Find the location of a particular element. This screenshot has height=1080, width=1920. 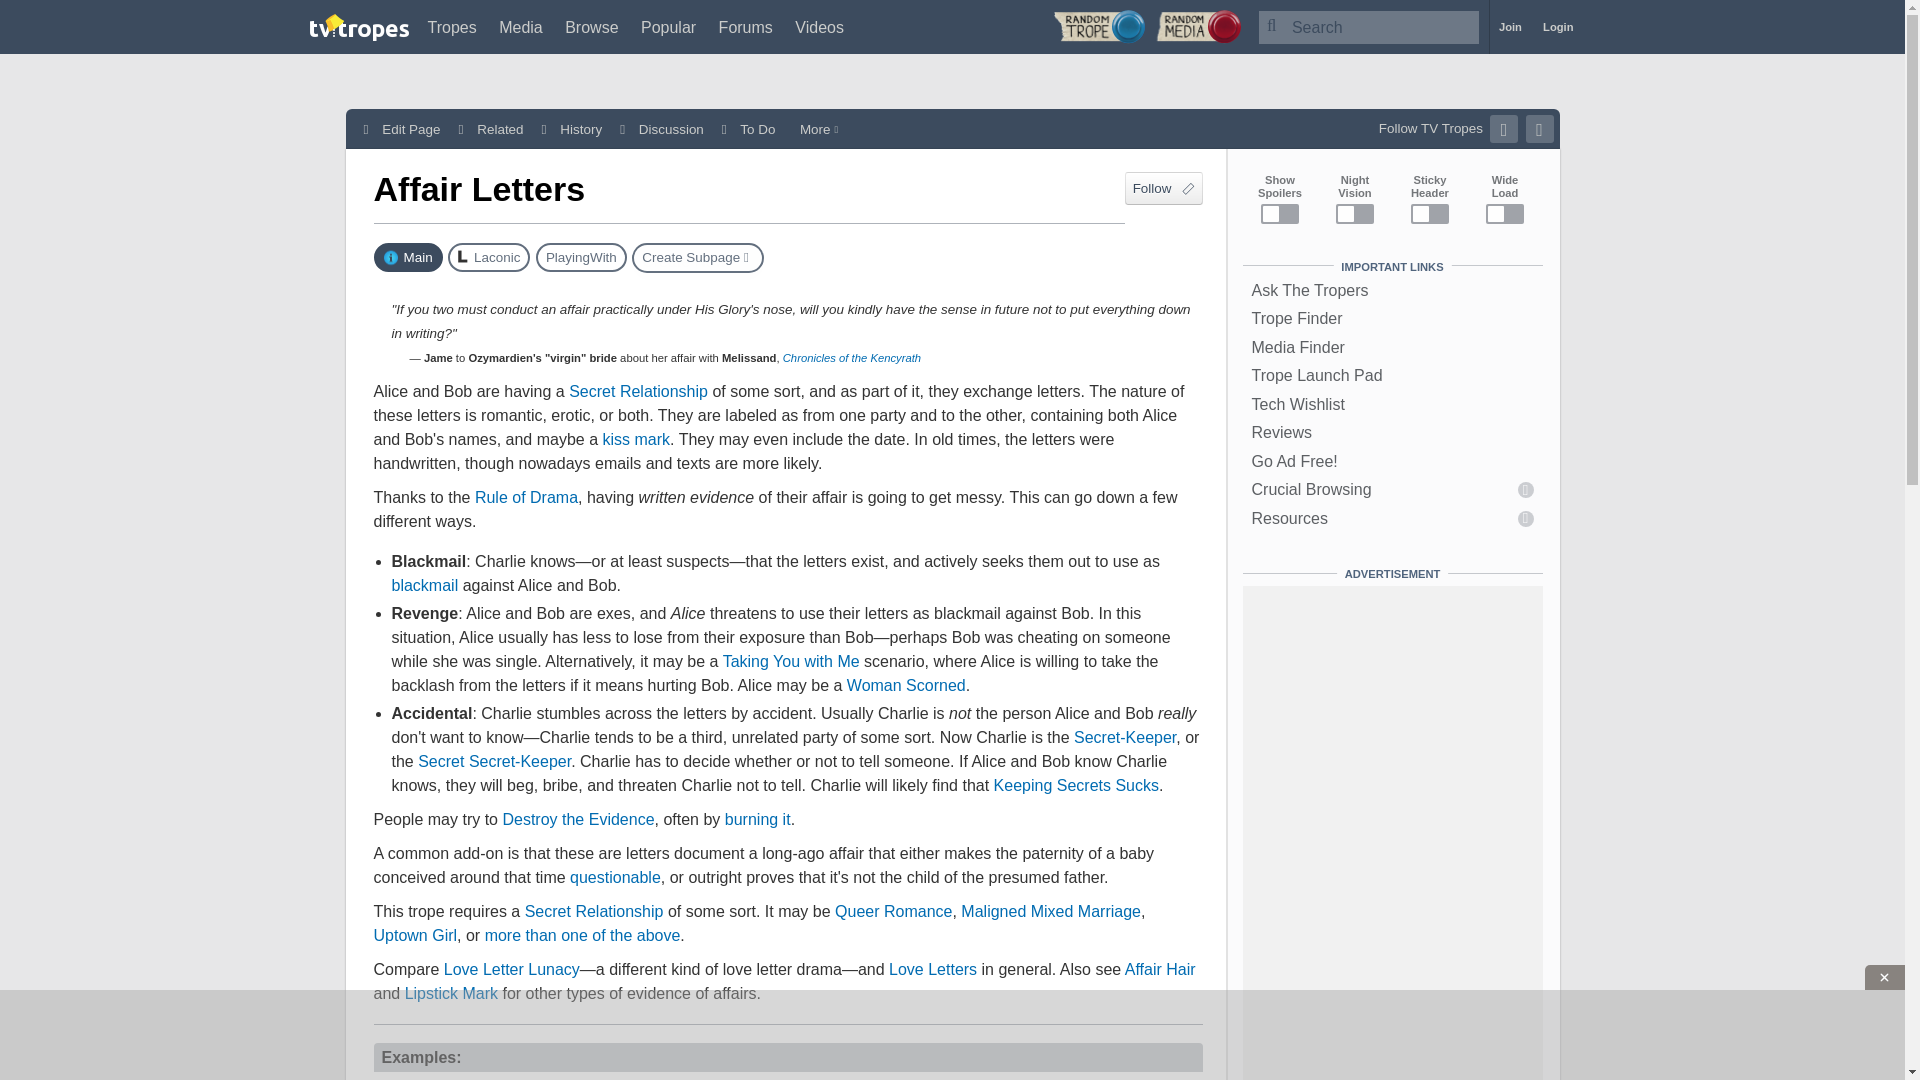

The Laconic page is located at coordinates (488, 258).